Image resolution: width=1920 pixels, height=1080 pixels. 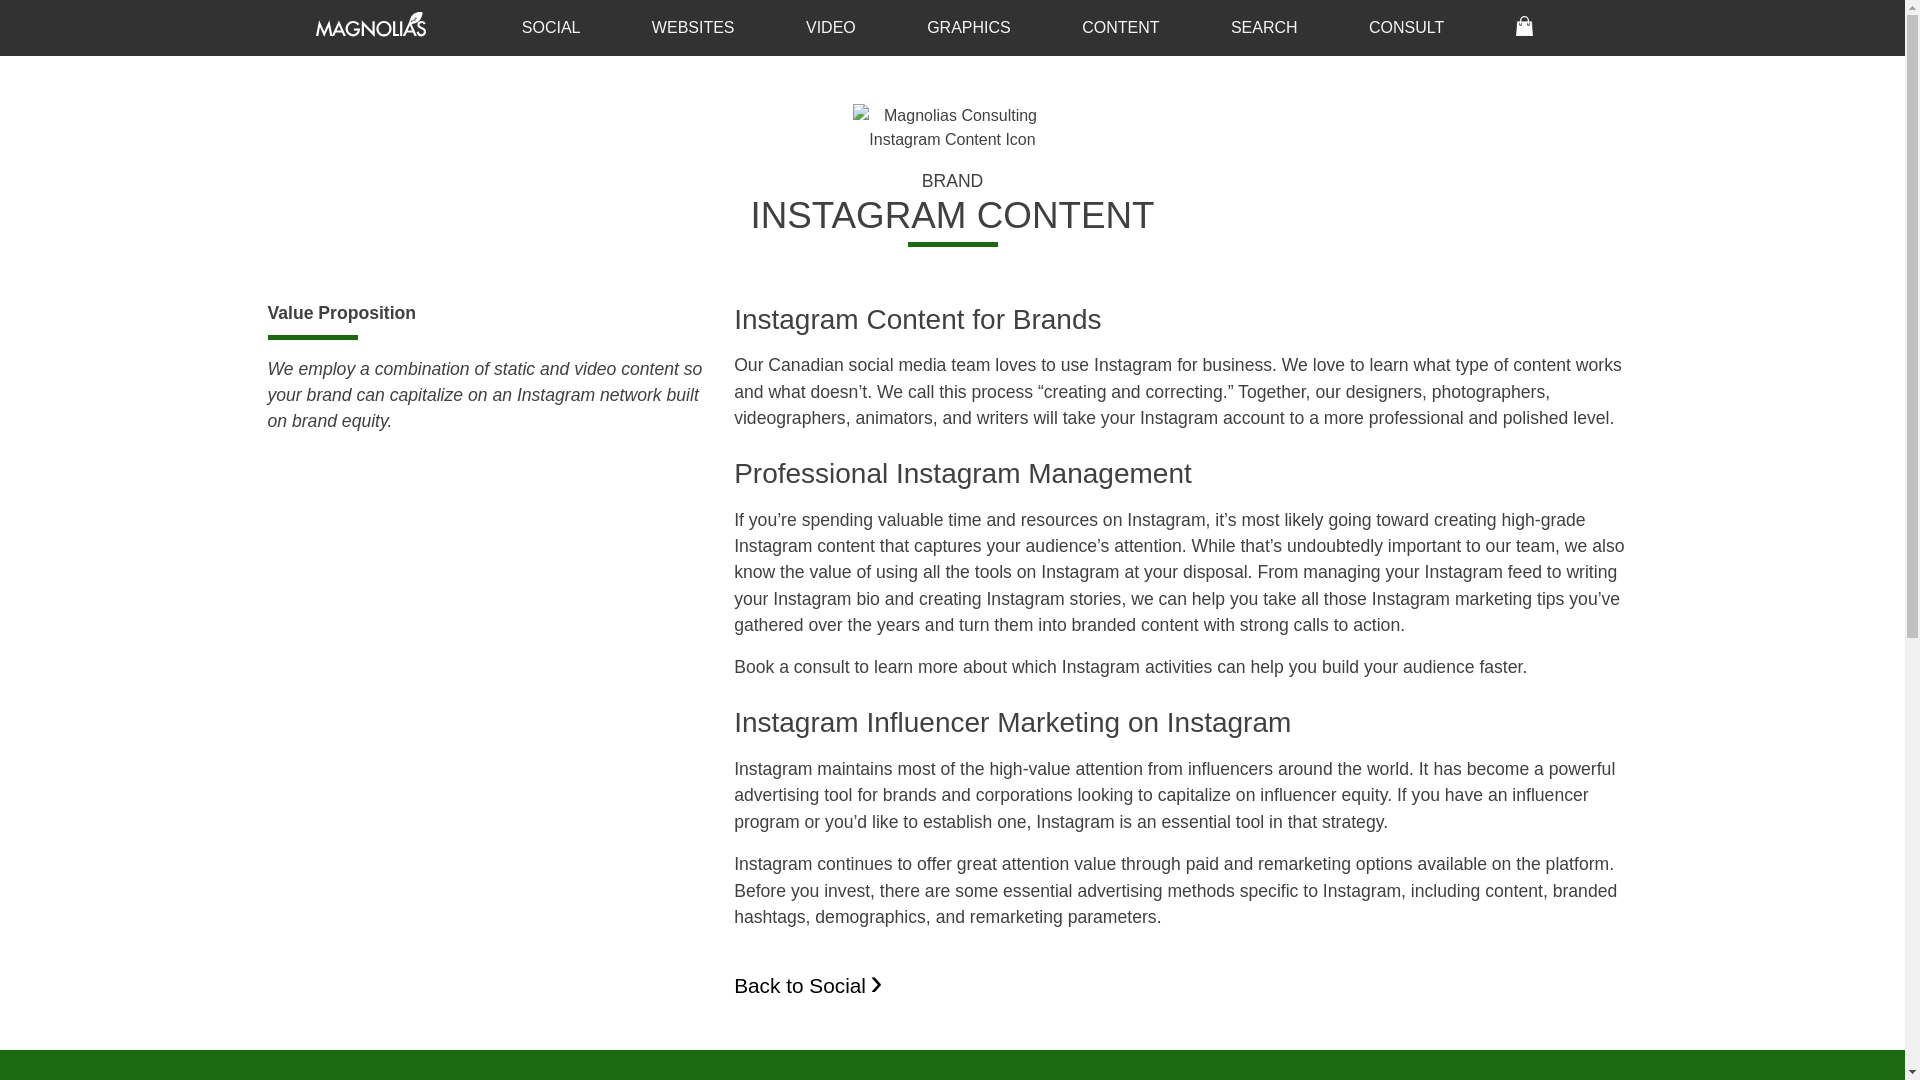 I want to click on SOCIAL, so click(x=550, y=27).